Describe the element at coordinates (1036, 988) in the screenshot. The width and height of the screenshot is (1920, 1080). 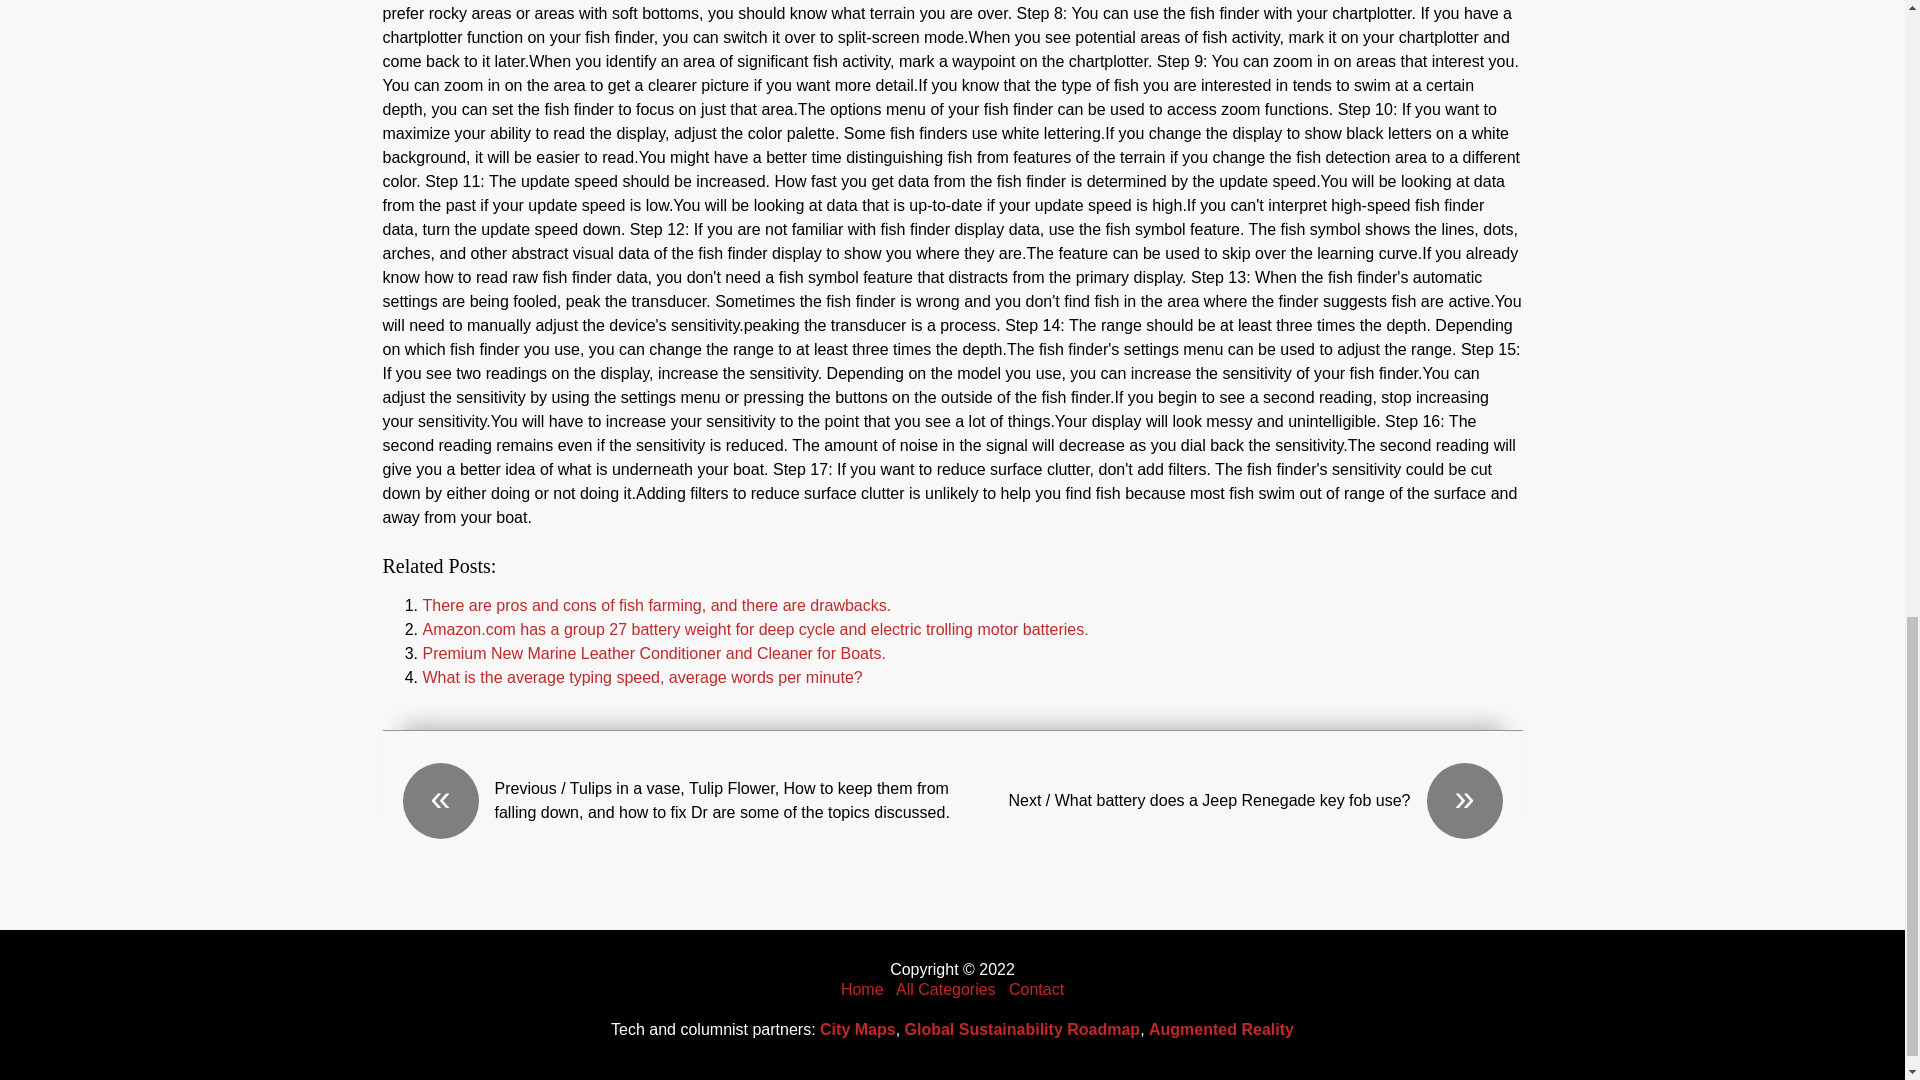
I see `Contact Us` at that location.